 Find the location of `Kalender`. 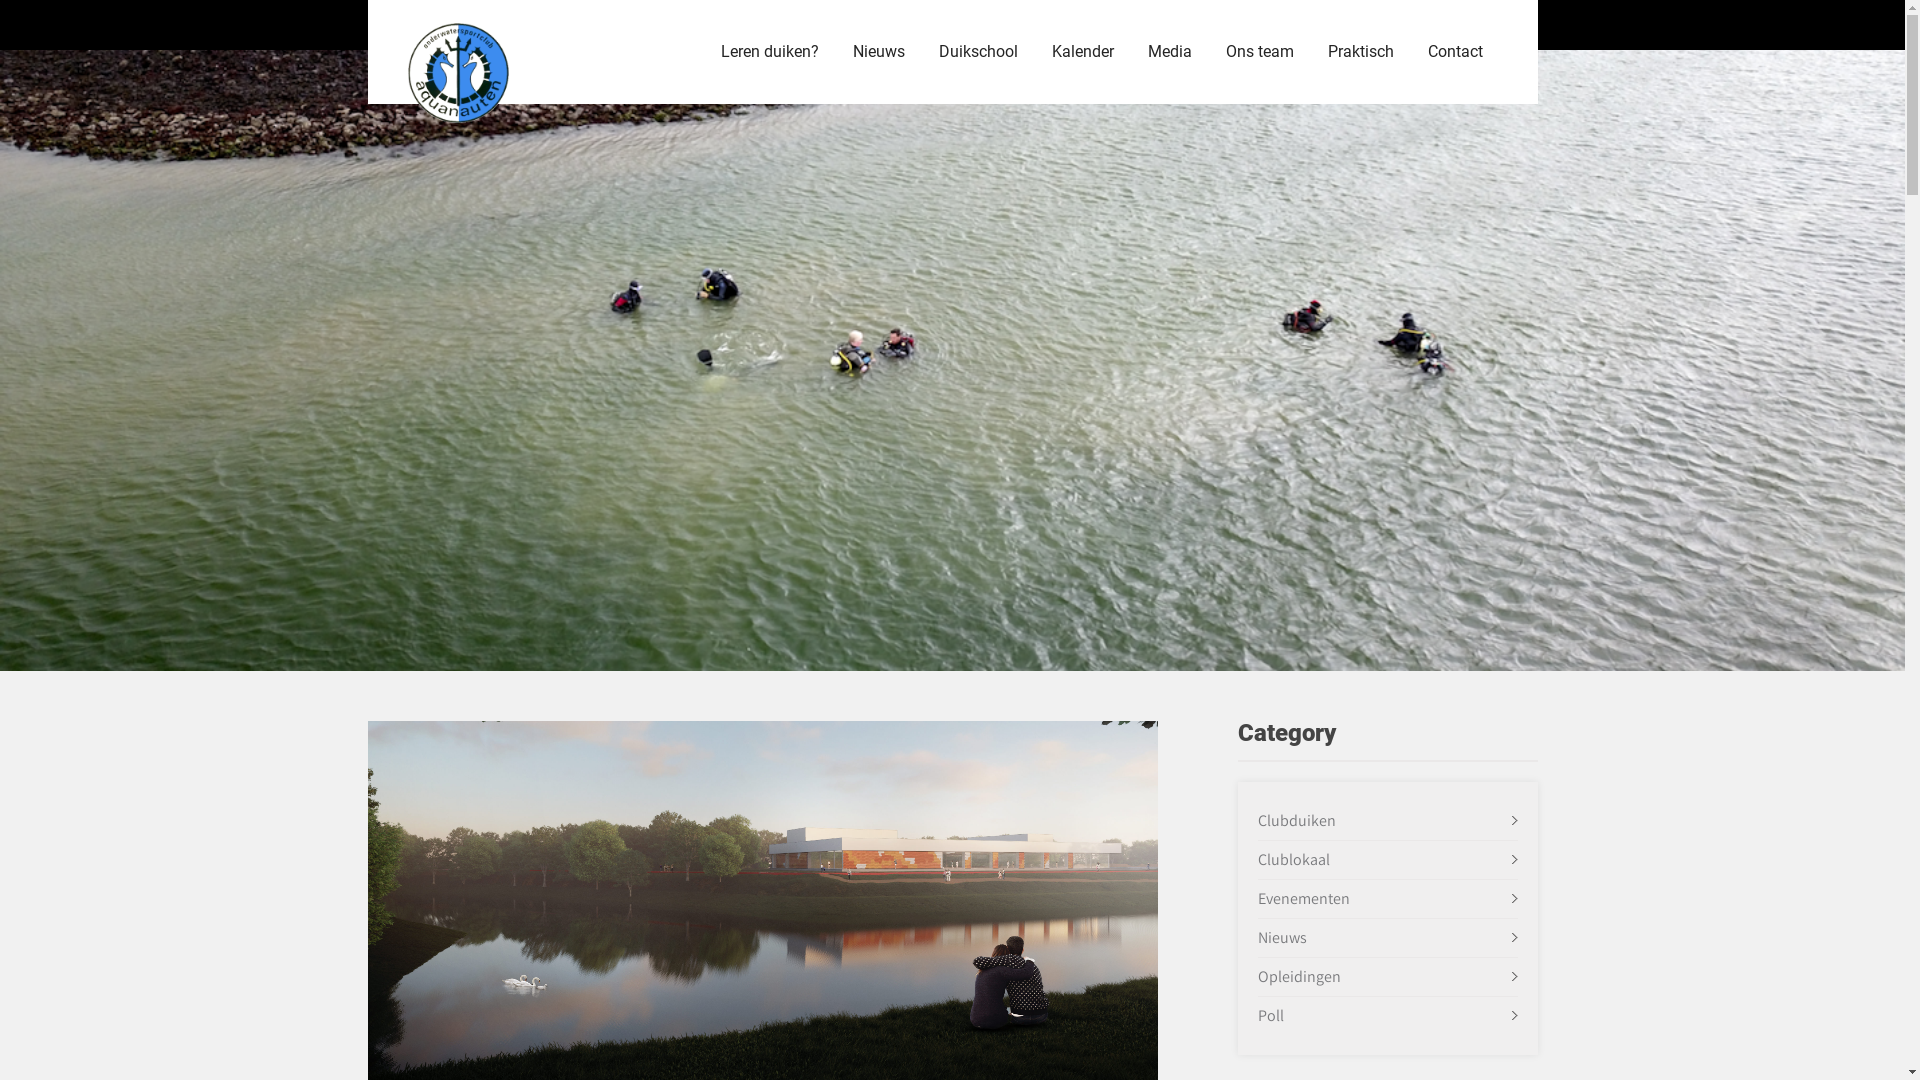

Kalender is located at coordinates (1082, 52).